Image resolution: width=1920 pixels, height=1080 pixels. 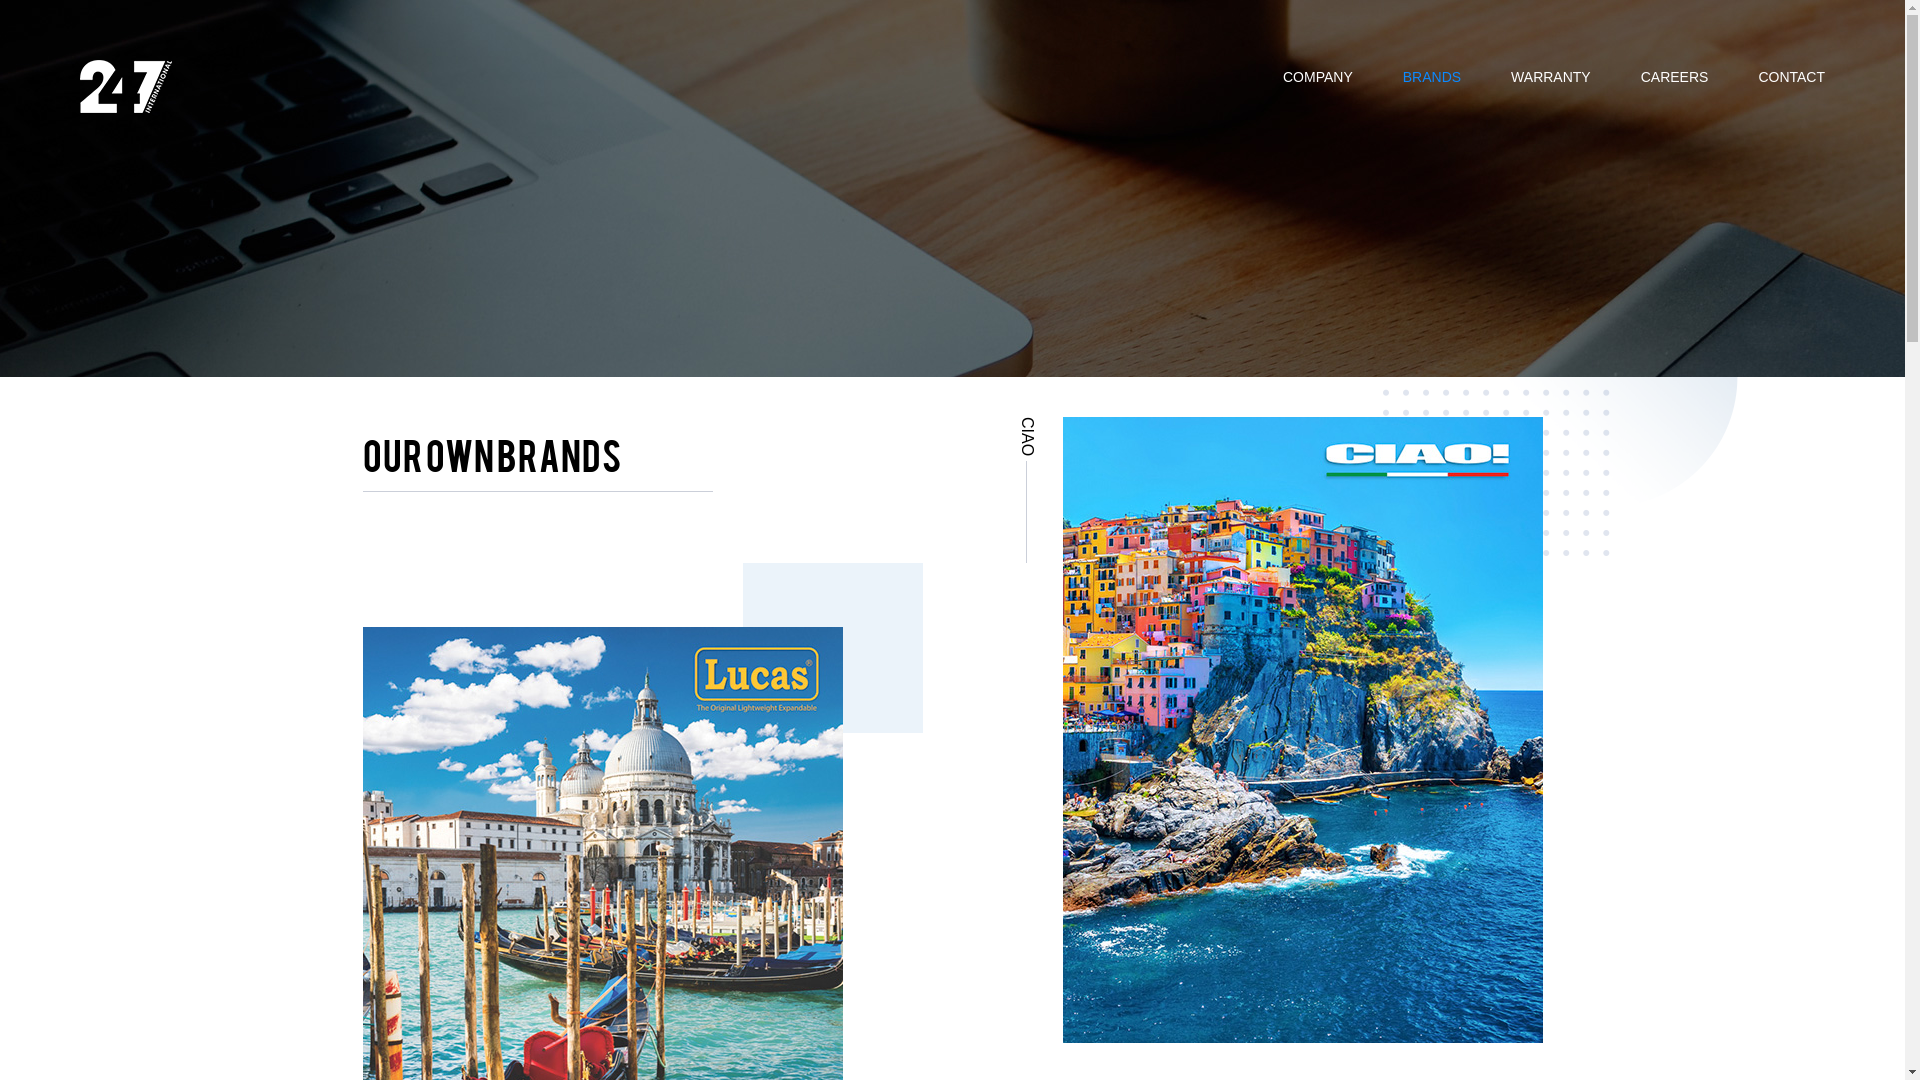 I want to click on BRANDS, so click(x=1432, y=75).